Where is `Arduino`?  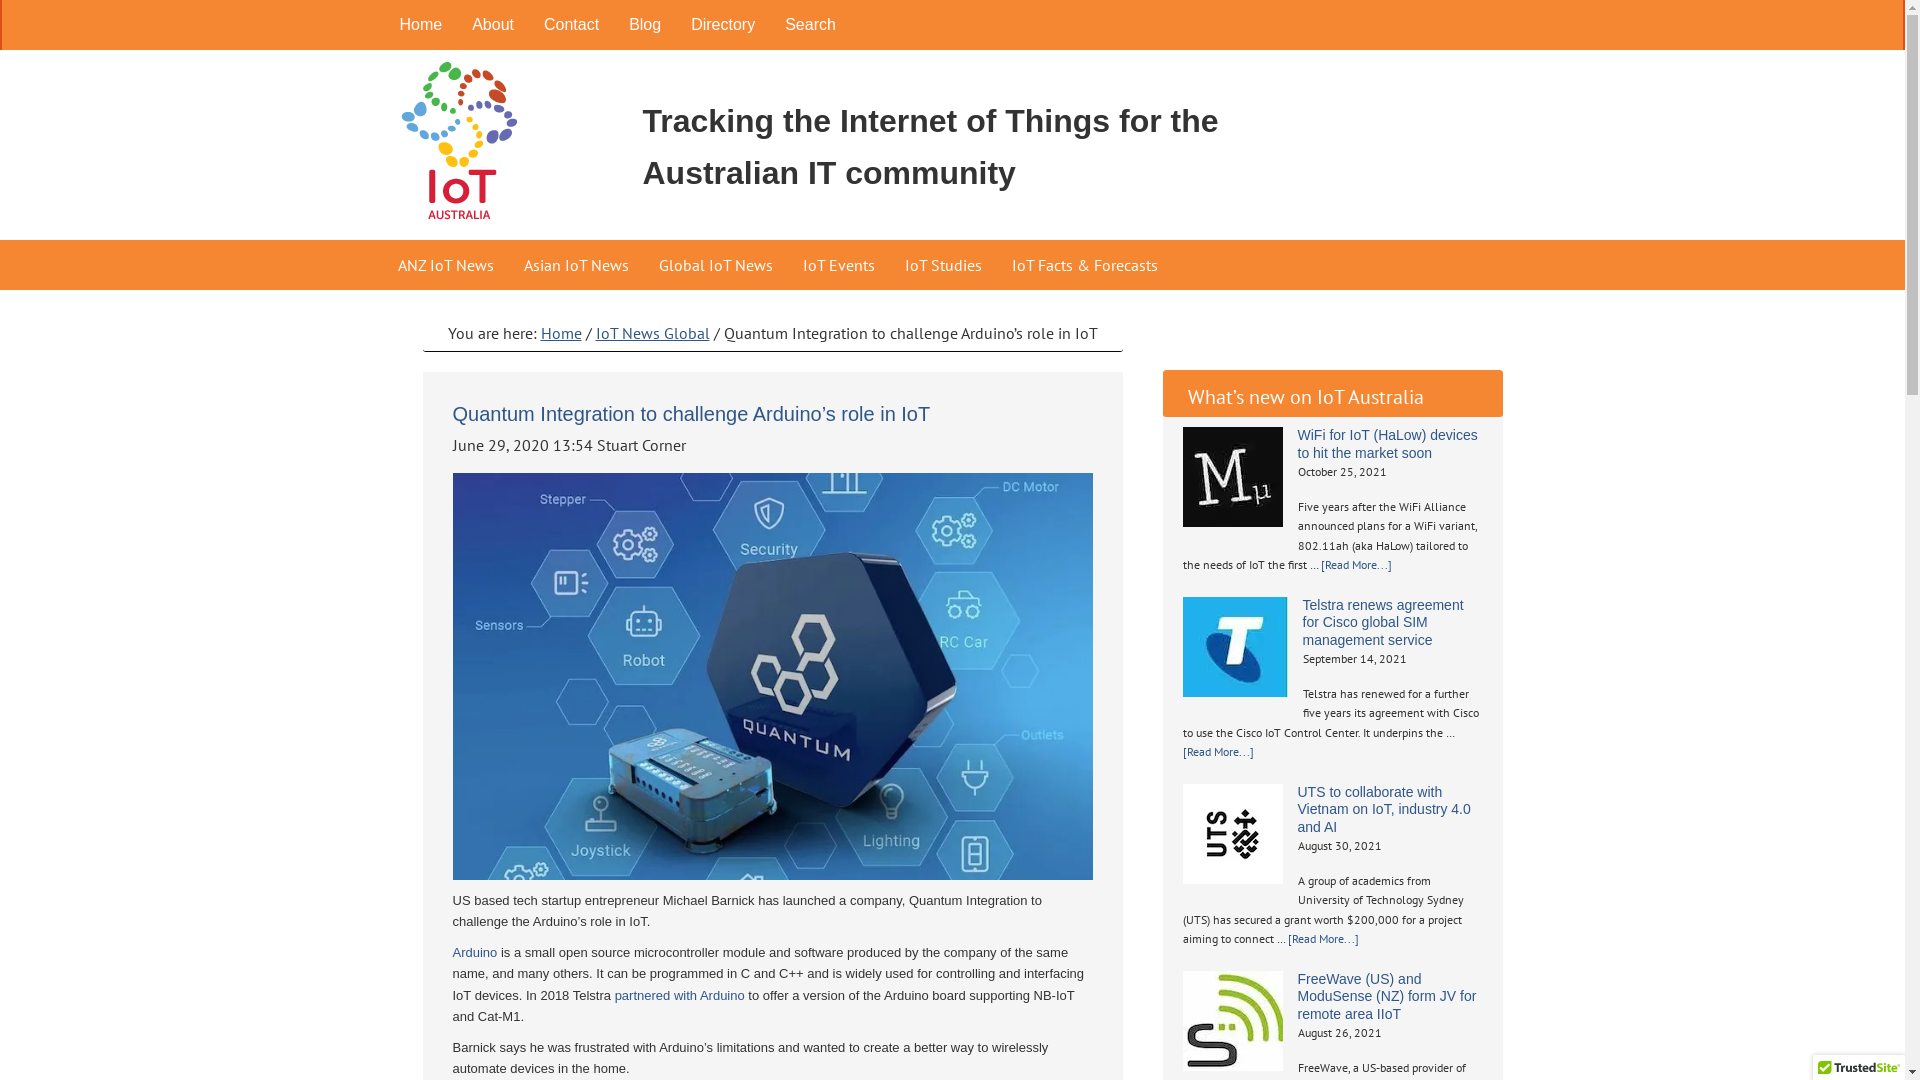
Arduino is located at coordinates (474, 952).